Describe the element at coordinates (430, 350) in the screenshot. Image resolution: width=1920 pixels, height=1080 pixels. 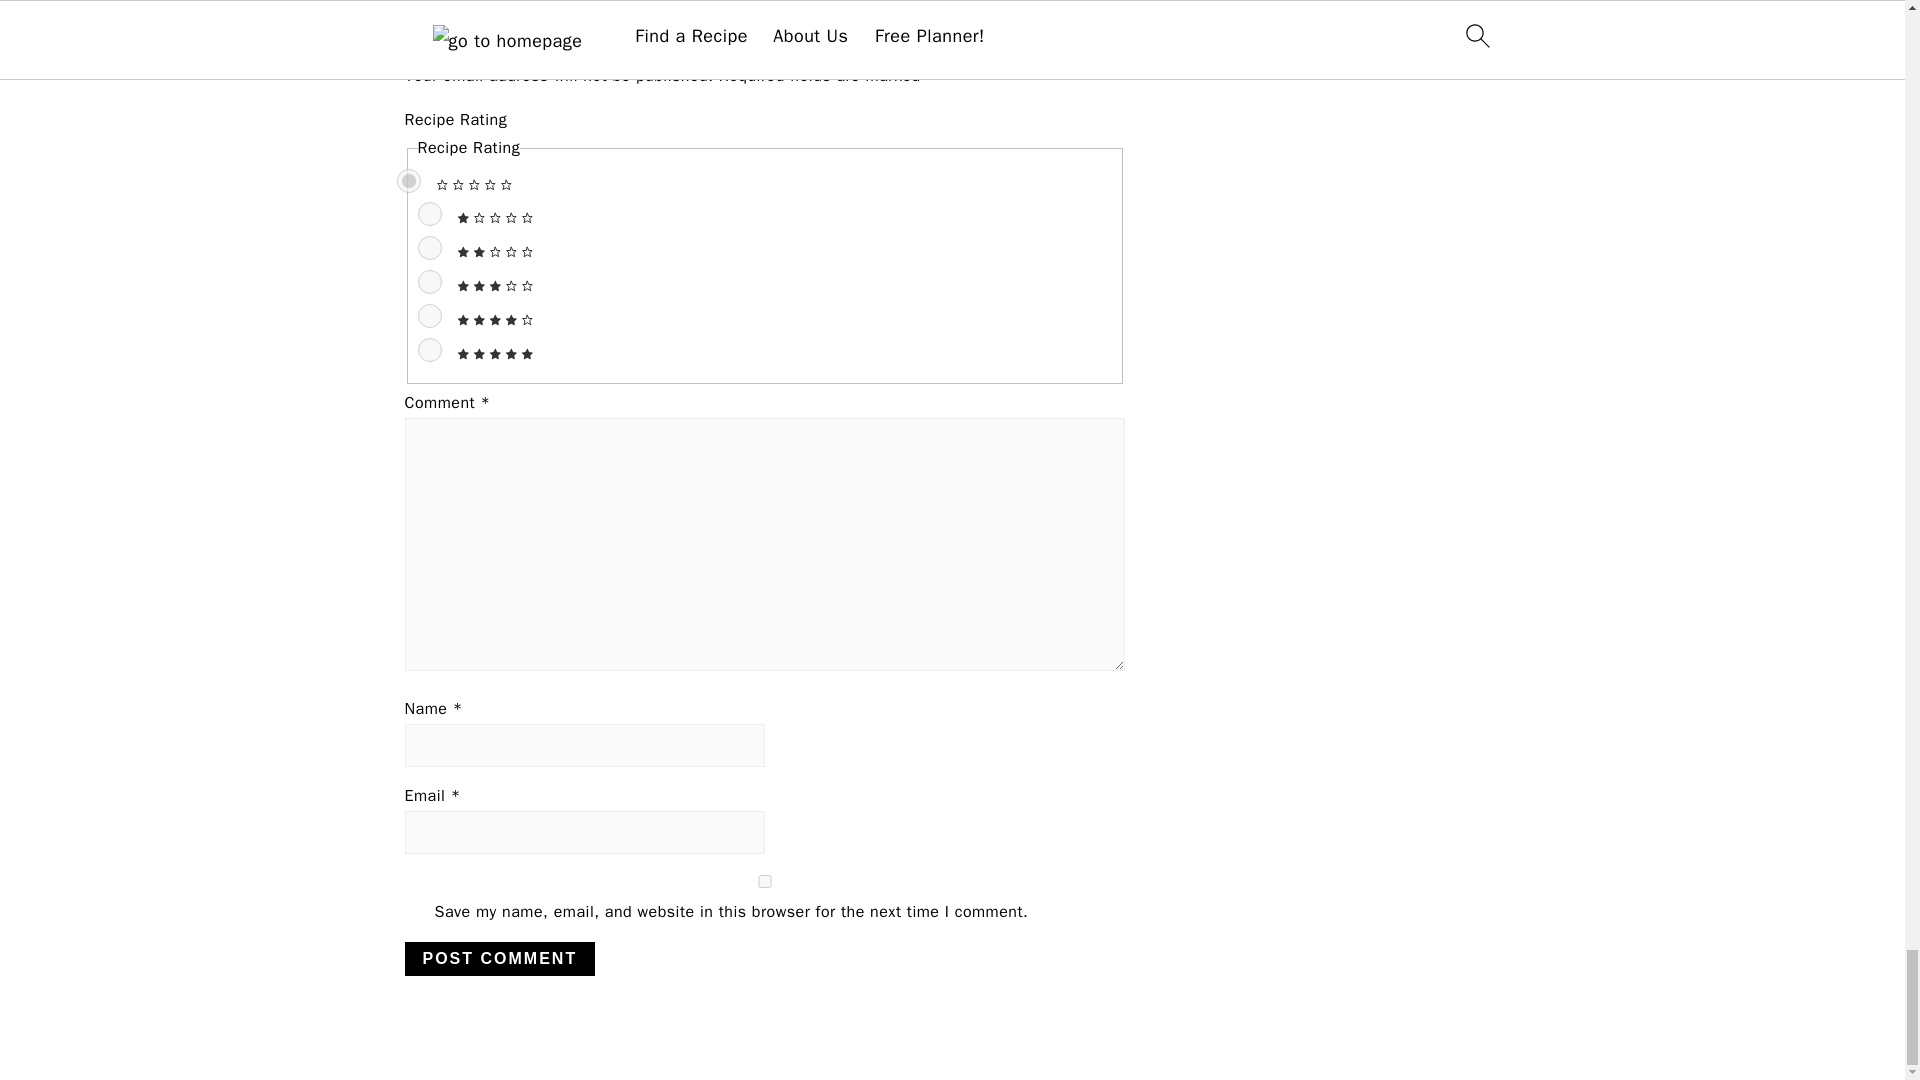
I see `5` at that location.